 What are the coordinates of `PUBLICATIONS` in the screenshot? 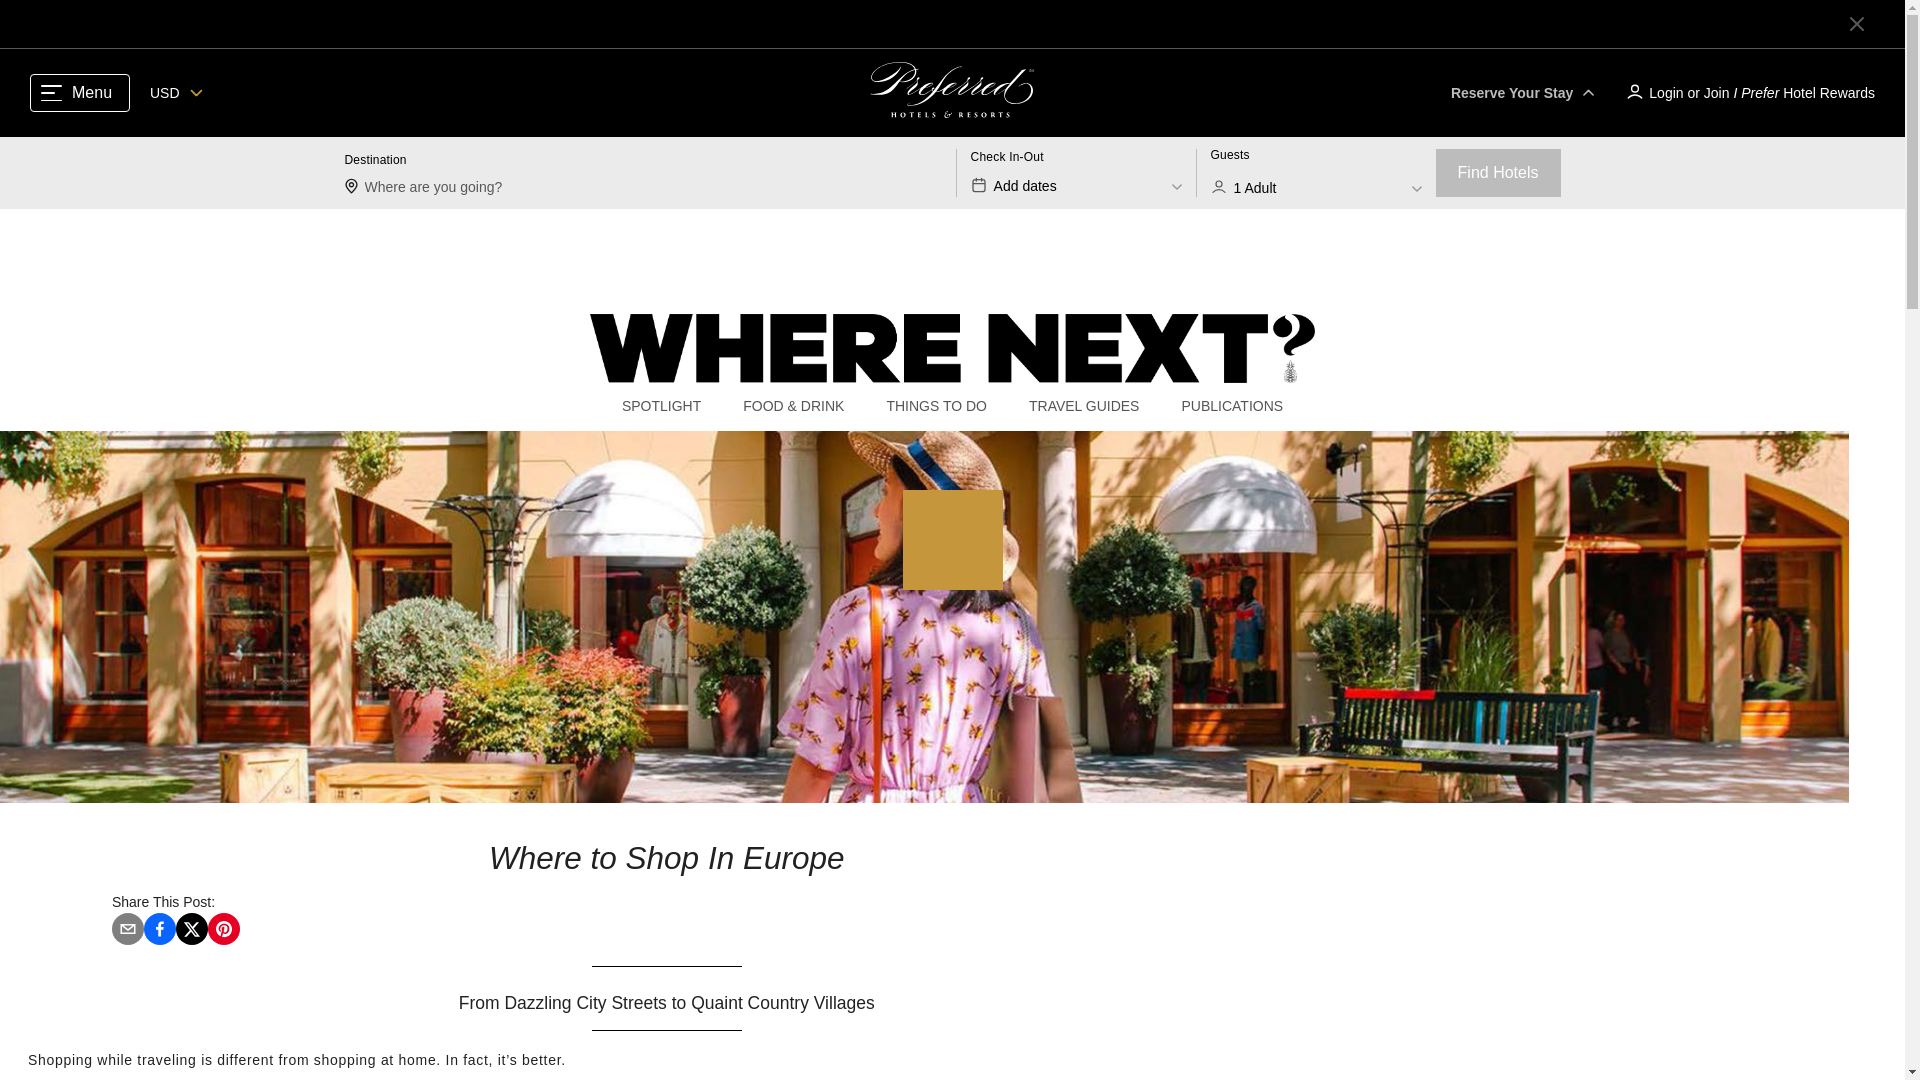 It's located at (1076, 172).